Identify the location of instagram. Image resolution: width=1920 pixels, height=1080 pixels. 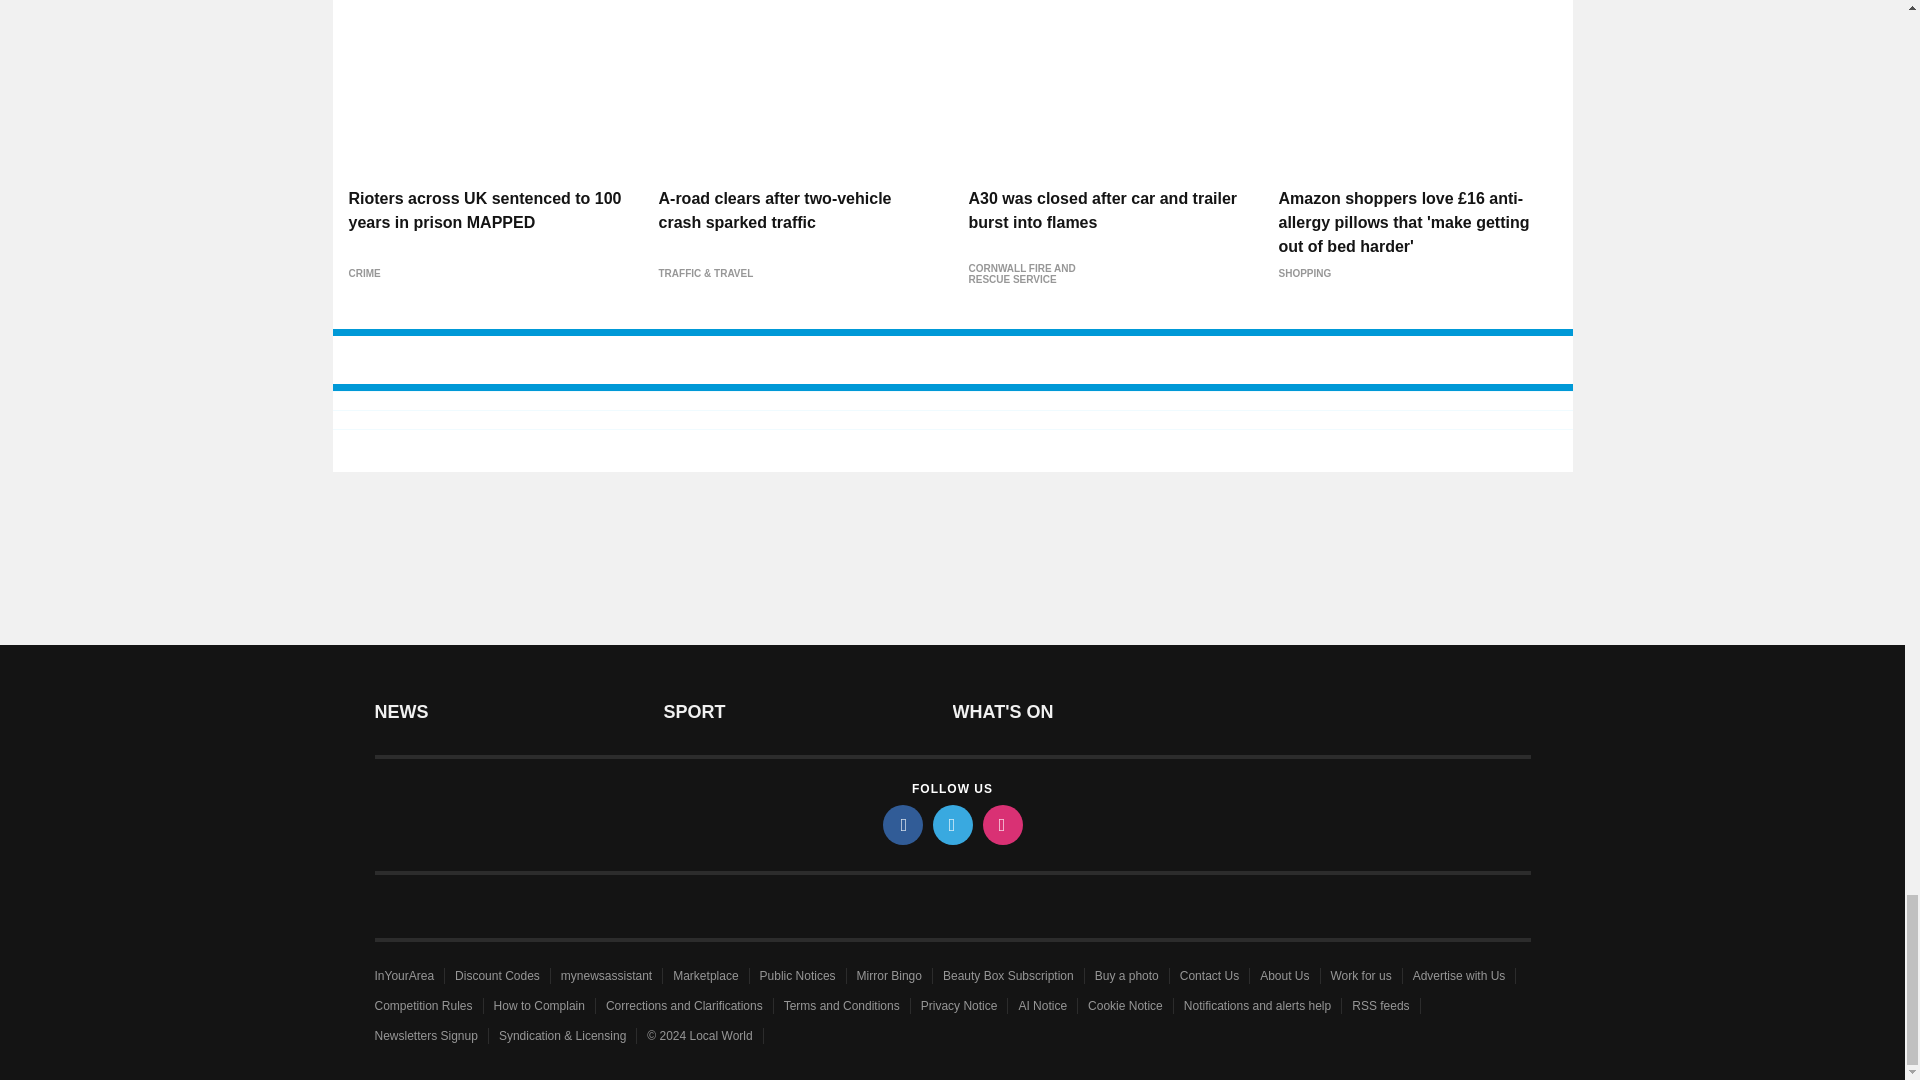
(1001, 824).